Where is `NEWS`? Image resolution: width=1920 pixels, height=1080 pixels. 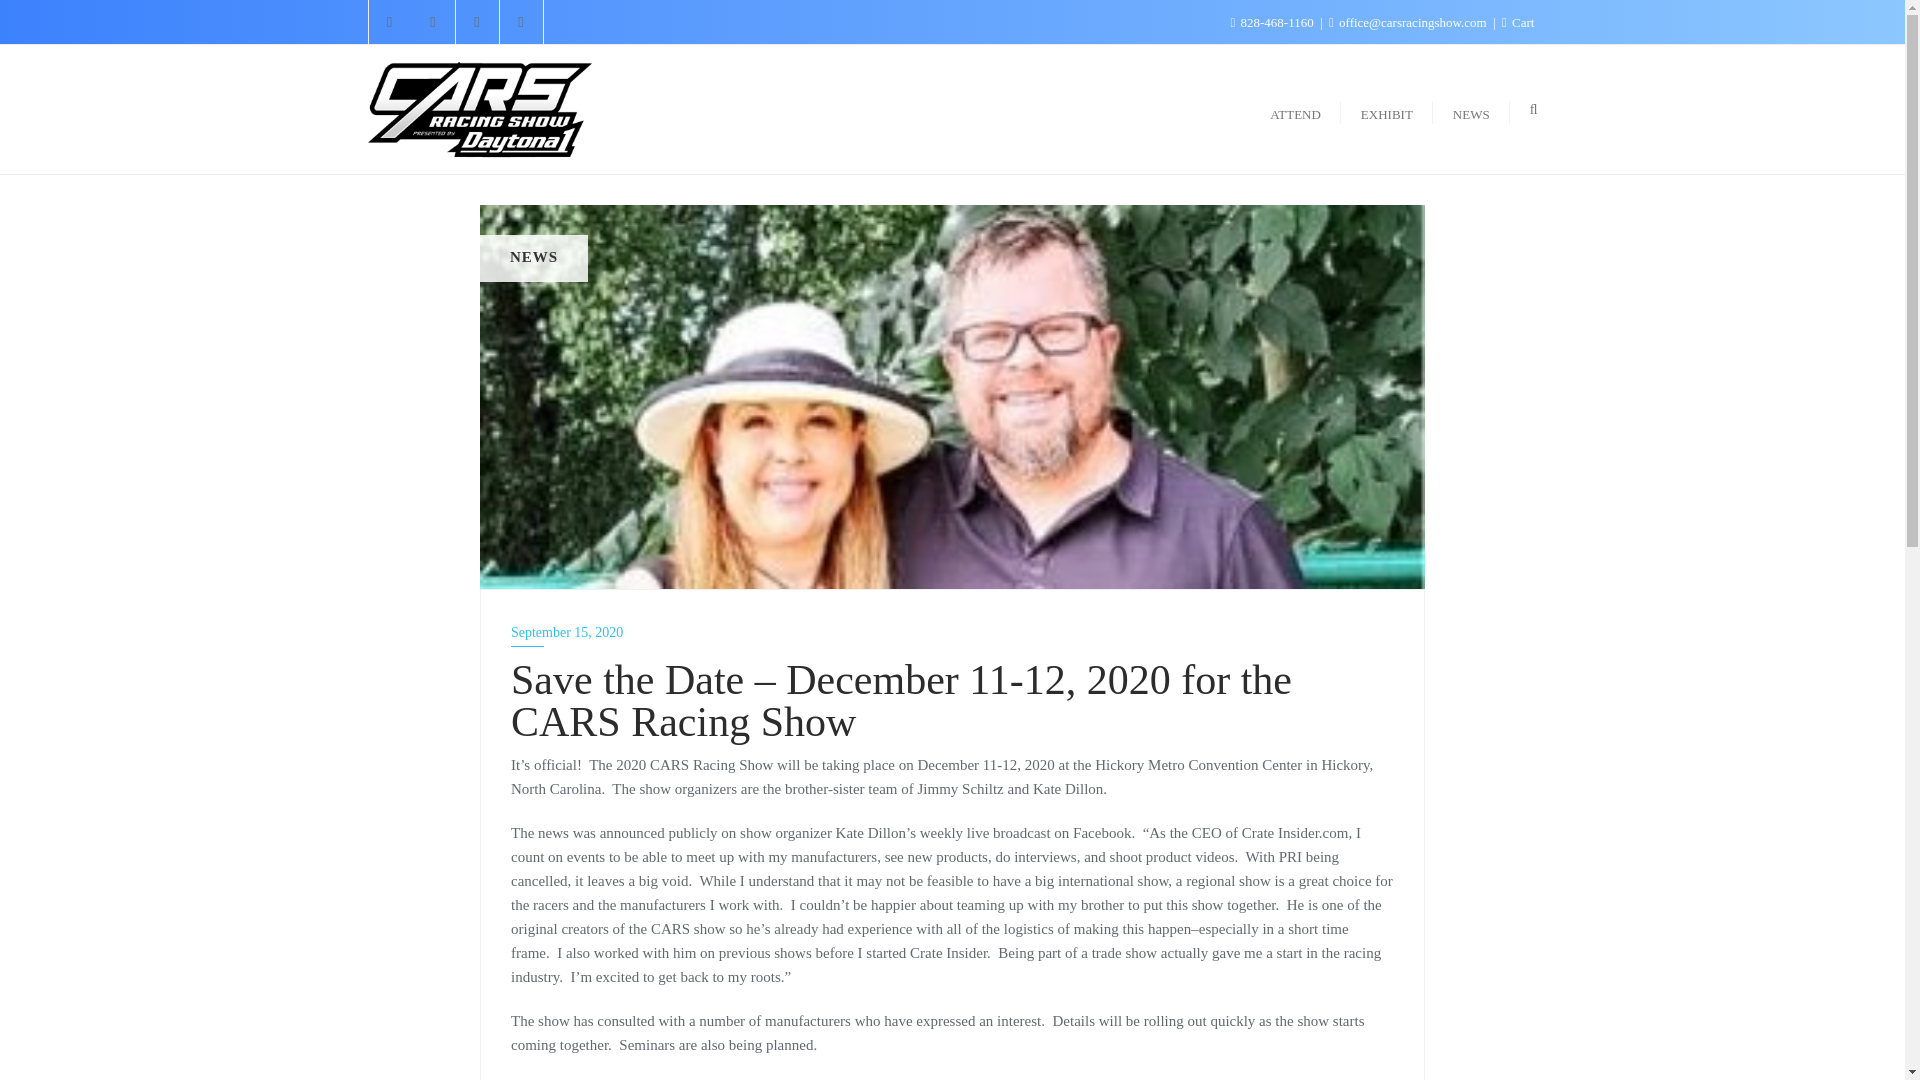 NEWS is located at coordinates (1470, 108).